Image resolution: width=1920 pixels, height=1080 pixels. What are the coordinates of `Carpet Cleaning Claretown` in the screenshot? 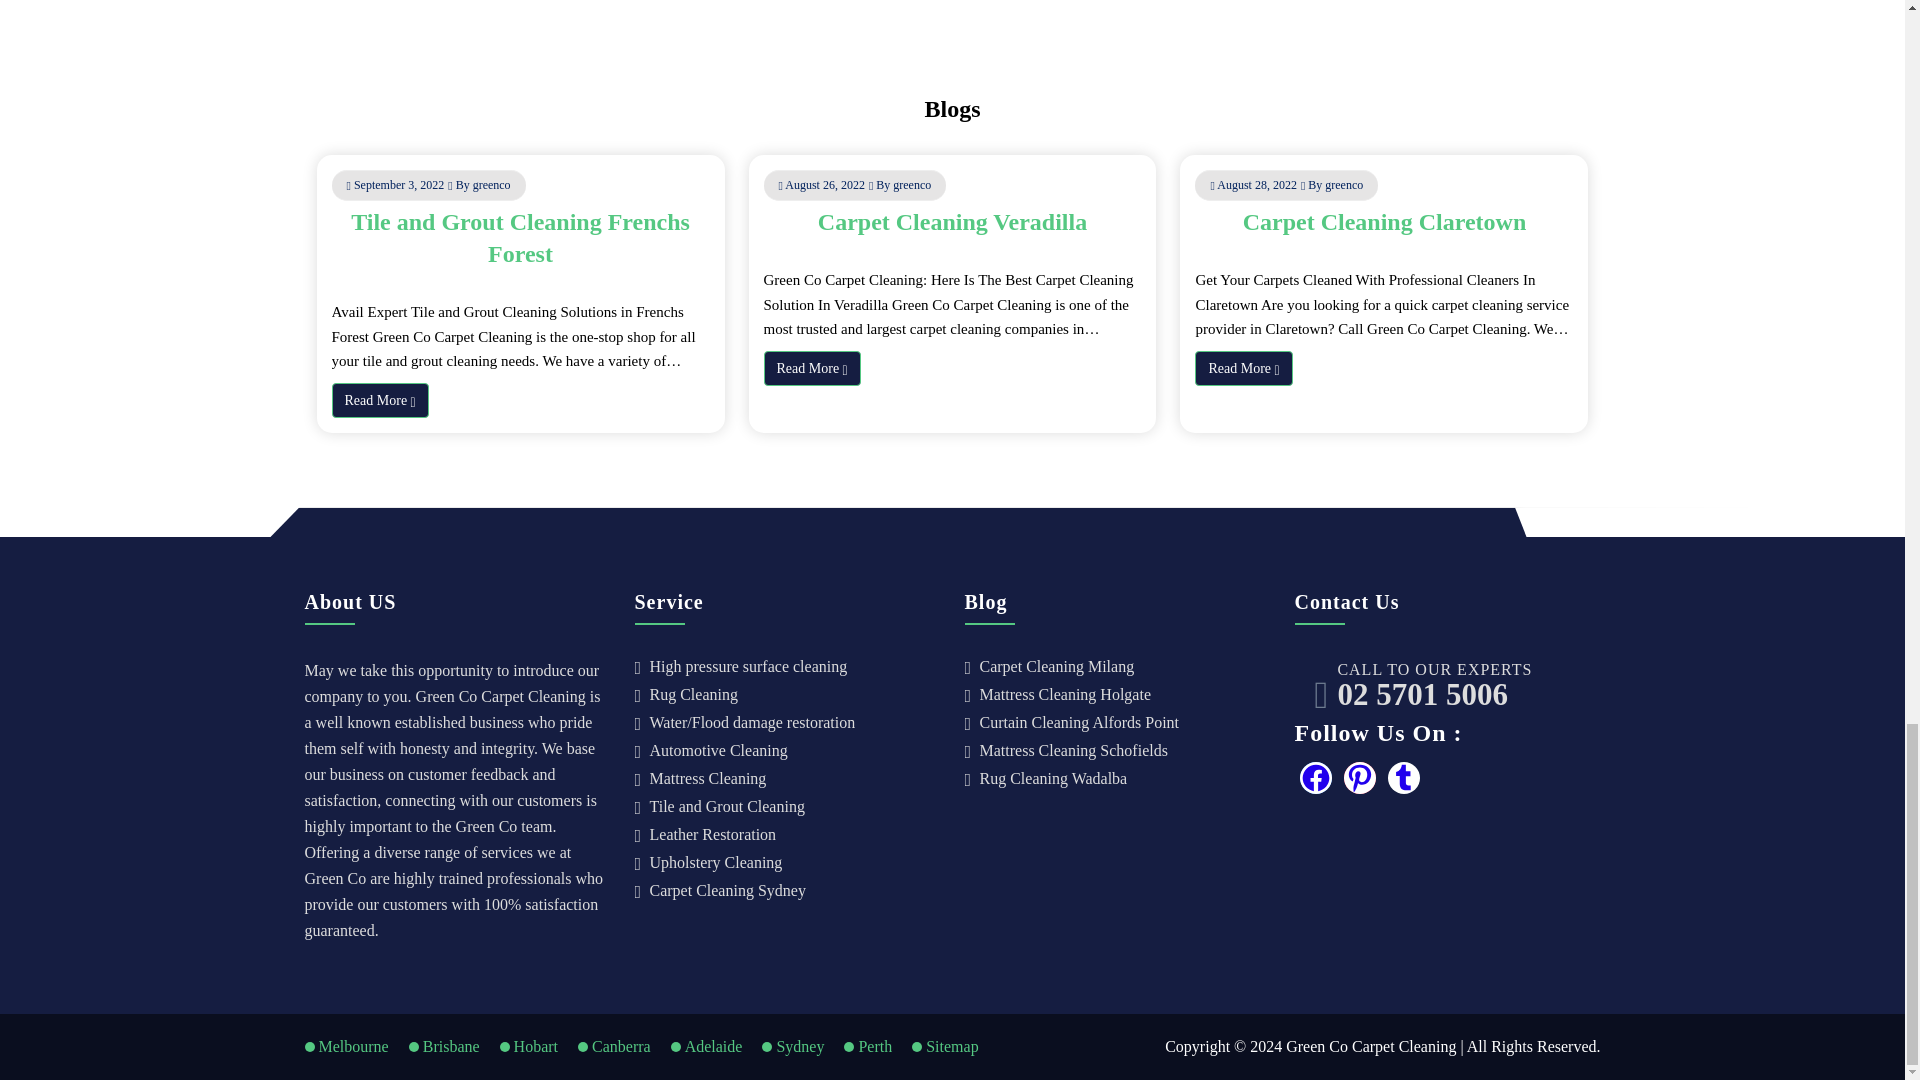 It's located at (1384, 222).